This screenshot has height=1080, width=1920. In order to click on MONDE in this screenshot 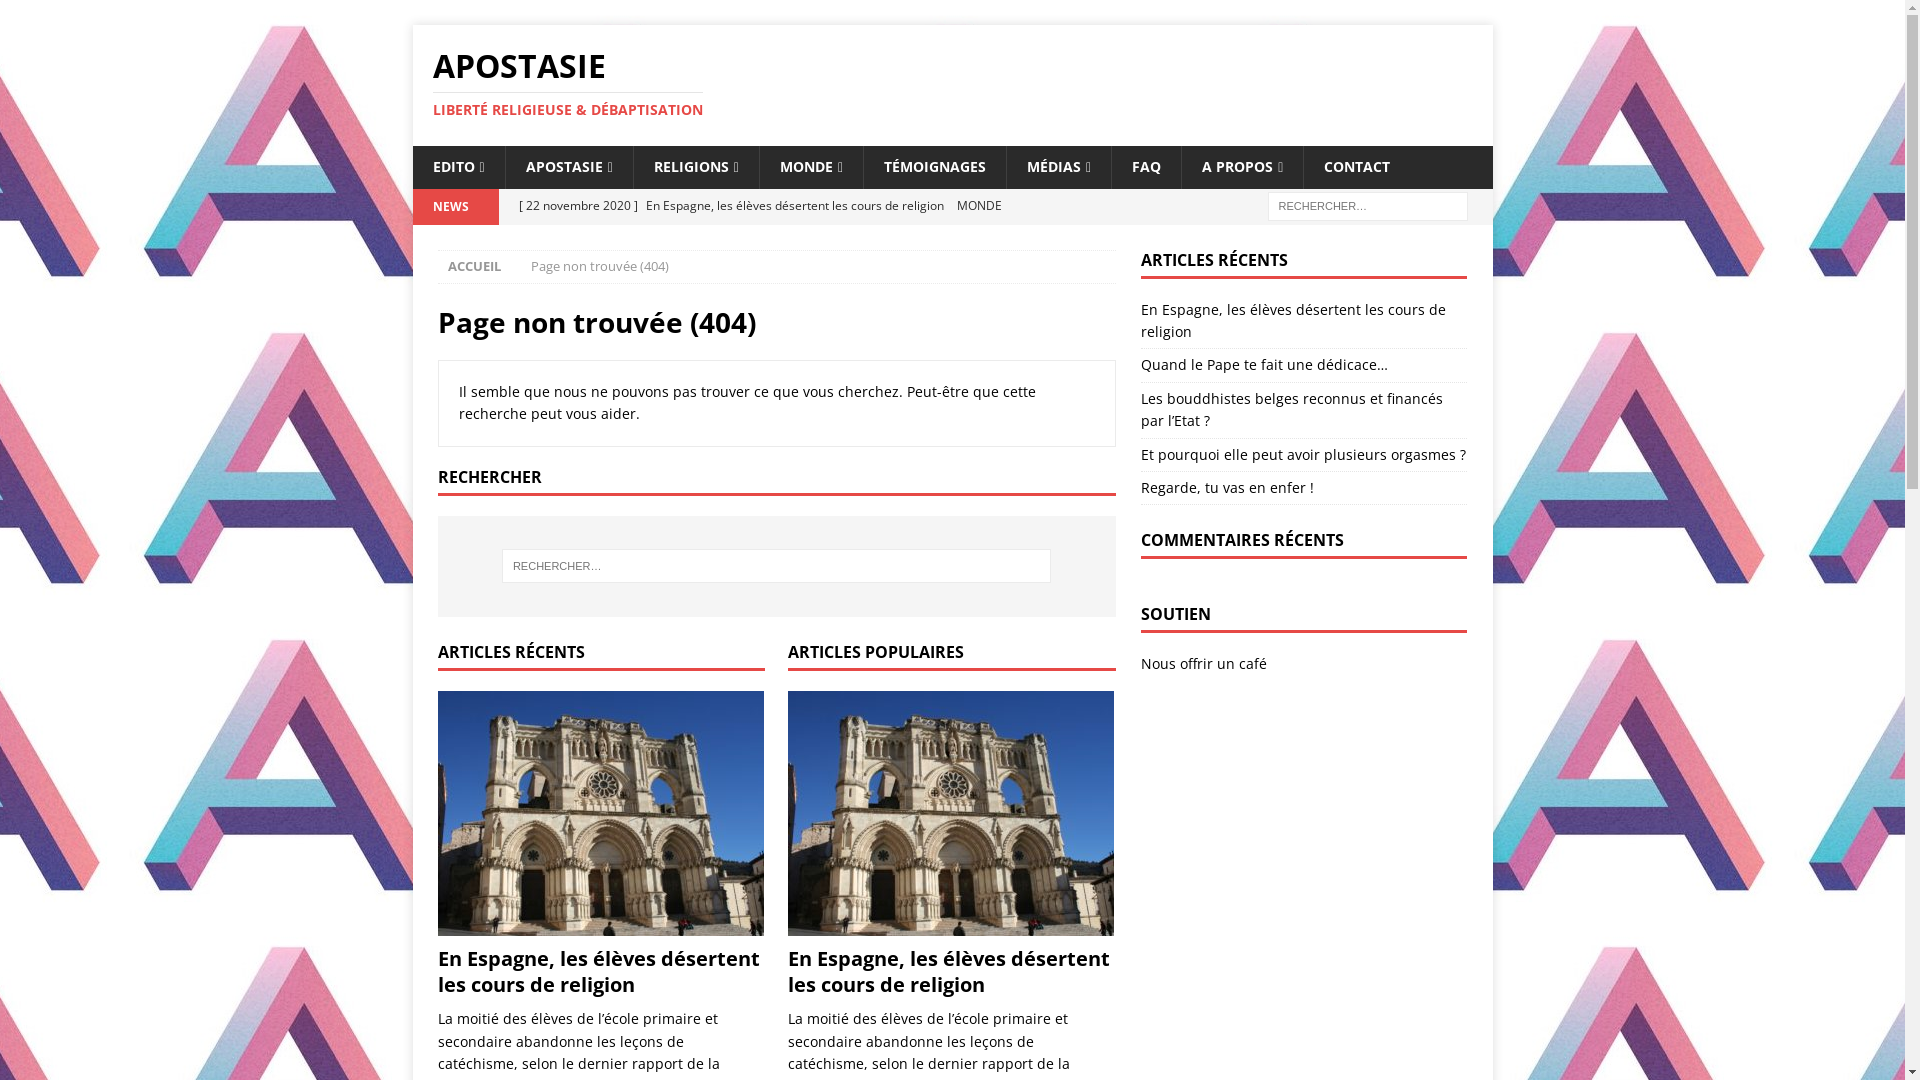, I will do `click(811, 167)`.